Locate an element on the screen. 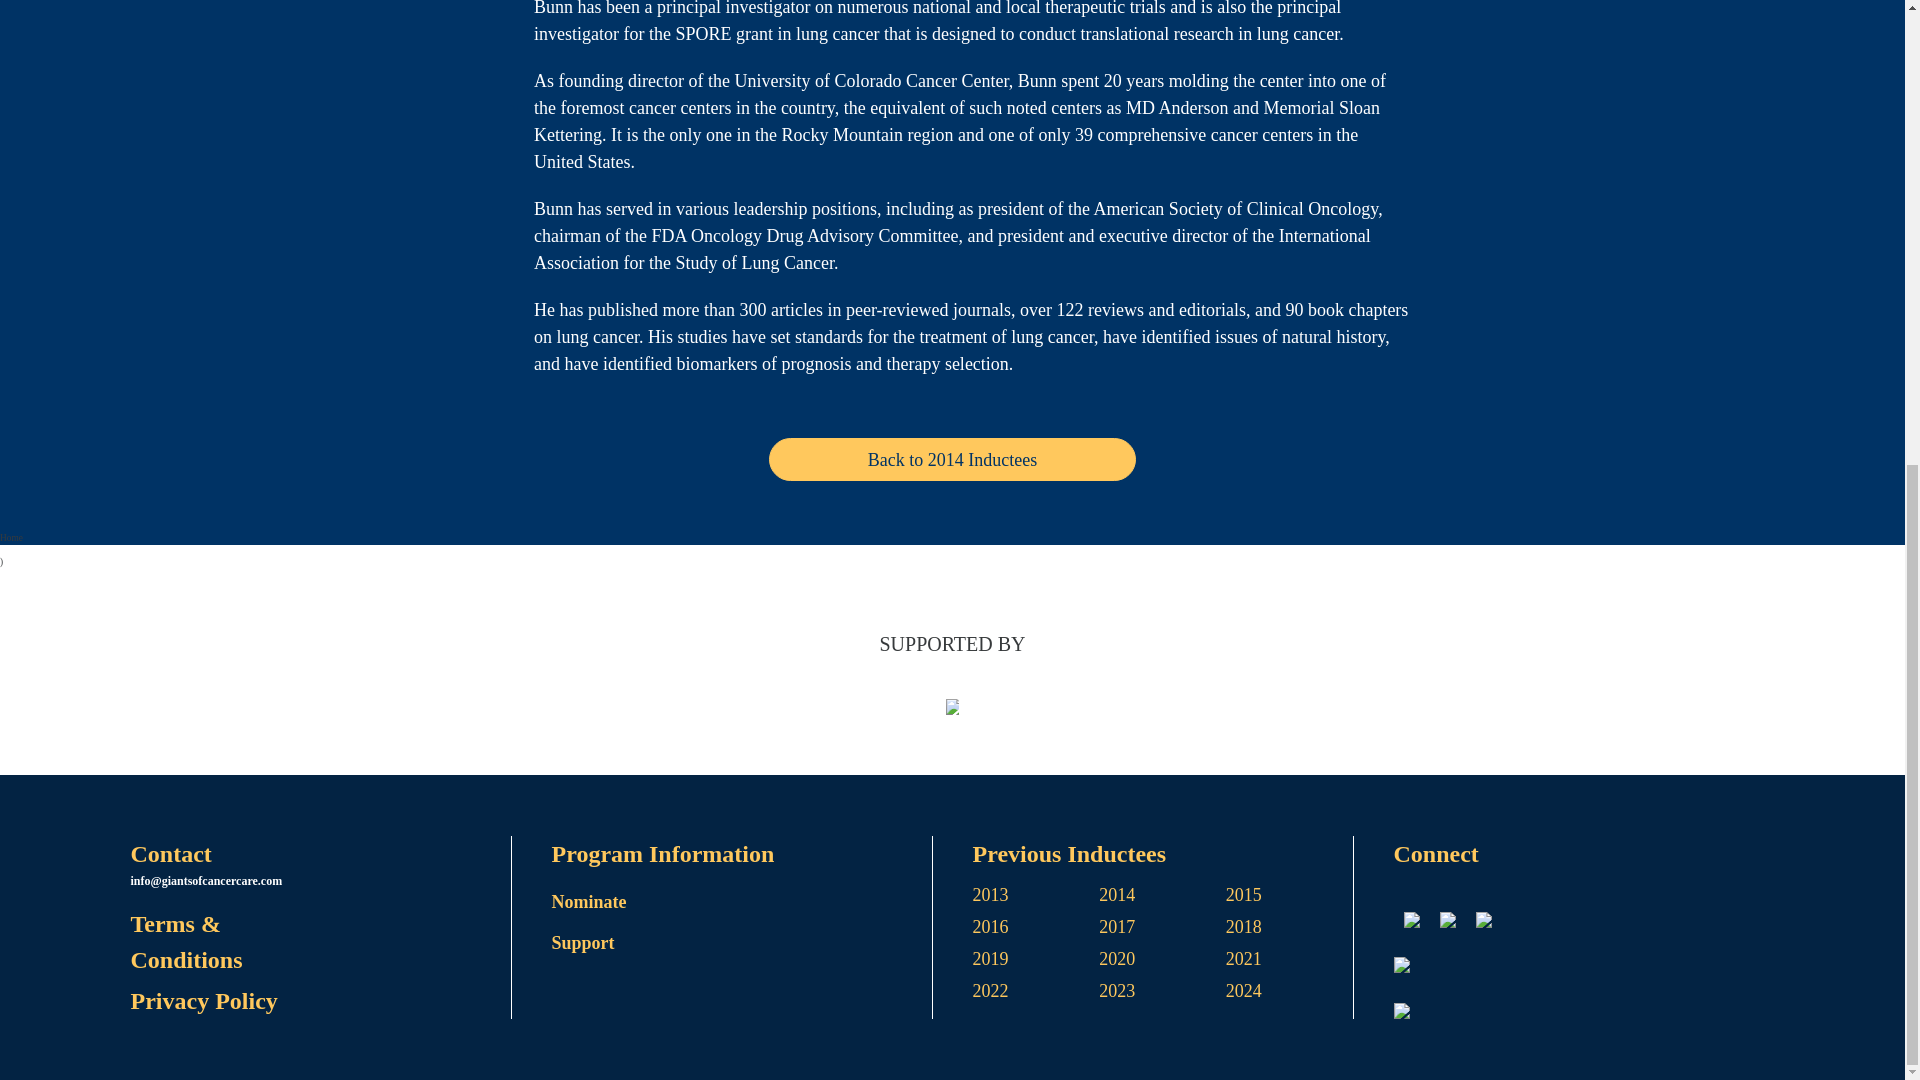 The width and height of the screenshot is (1920, 1080). 2018 is located at coordinates (1290, 930).